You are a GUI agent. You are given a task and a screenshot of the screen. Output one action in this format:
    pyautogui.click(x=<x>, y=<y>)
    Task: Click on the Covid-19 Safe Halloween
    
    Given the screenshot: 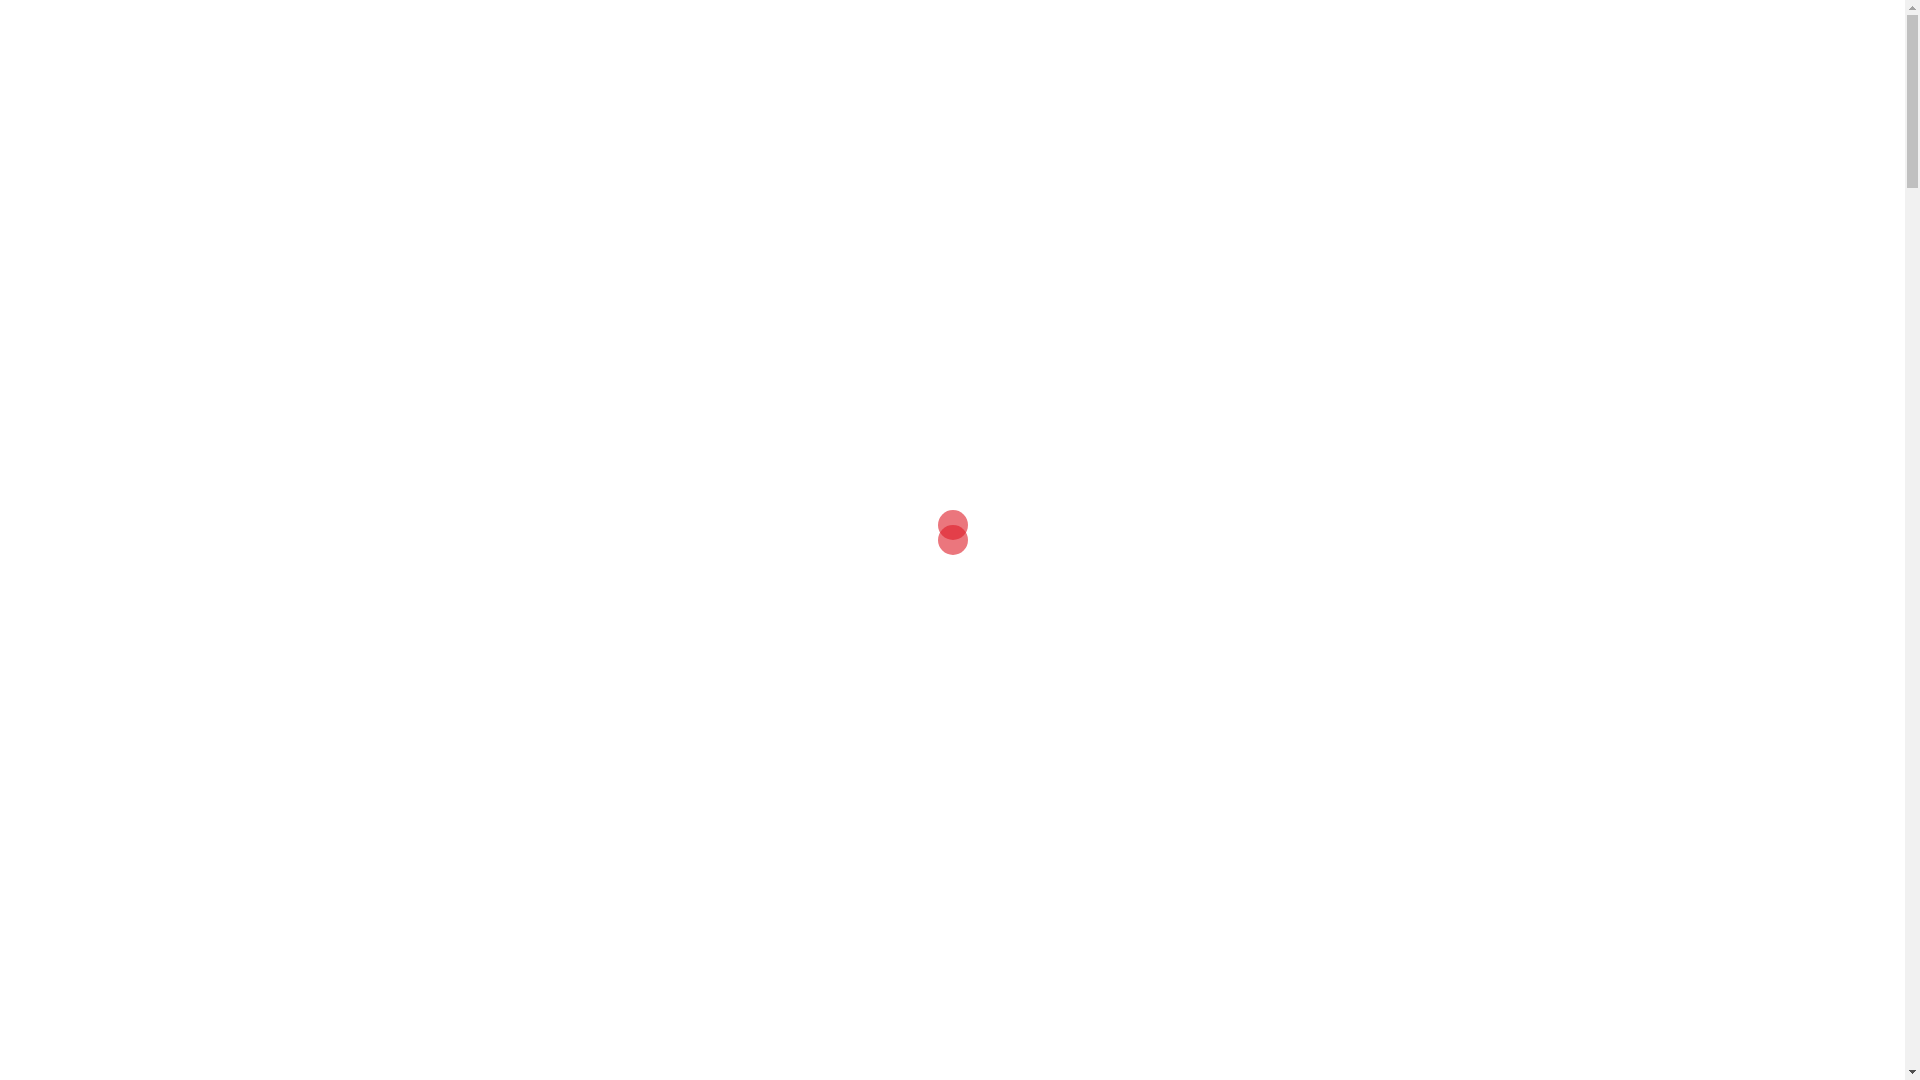 What is the action you would take?
    pyautogui.click(x=560, y=587)
    